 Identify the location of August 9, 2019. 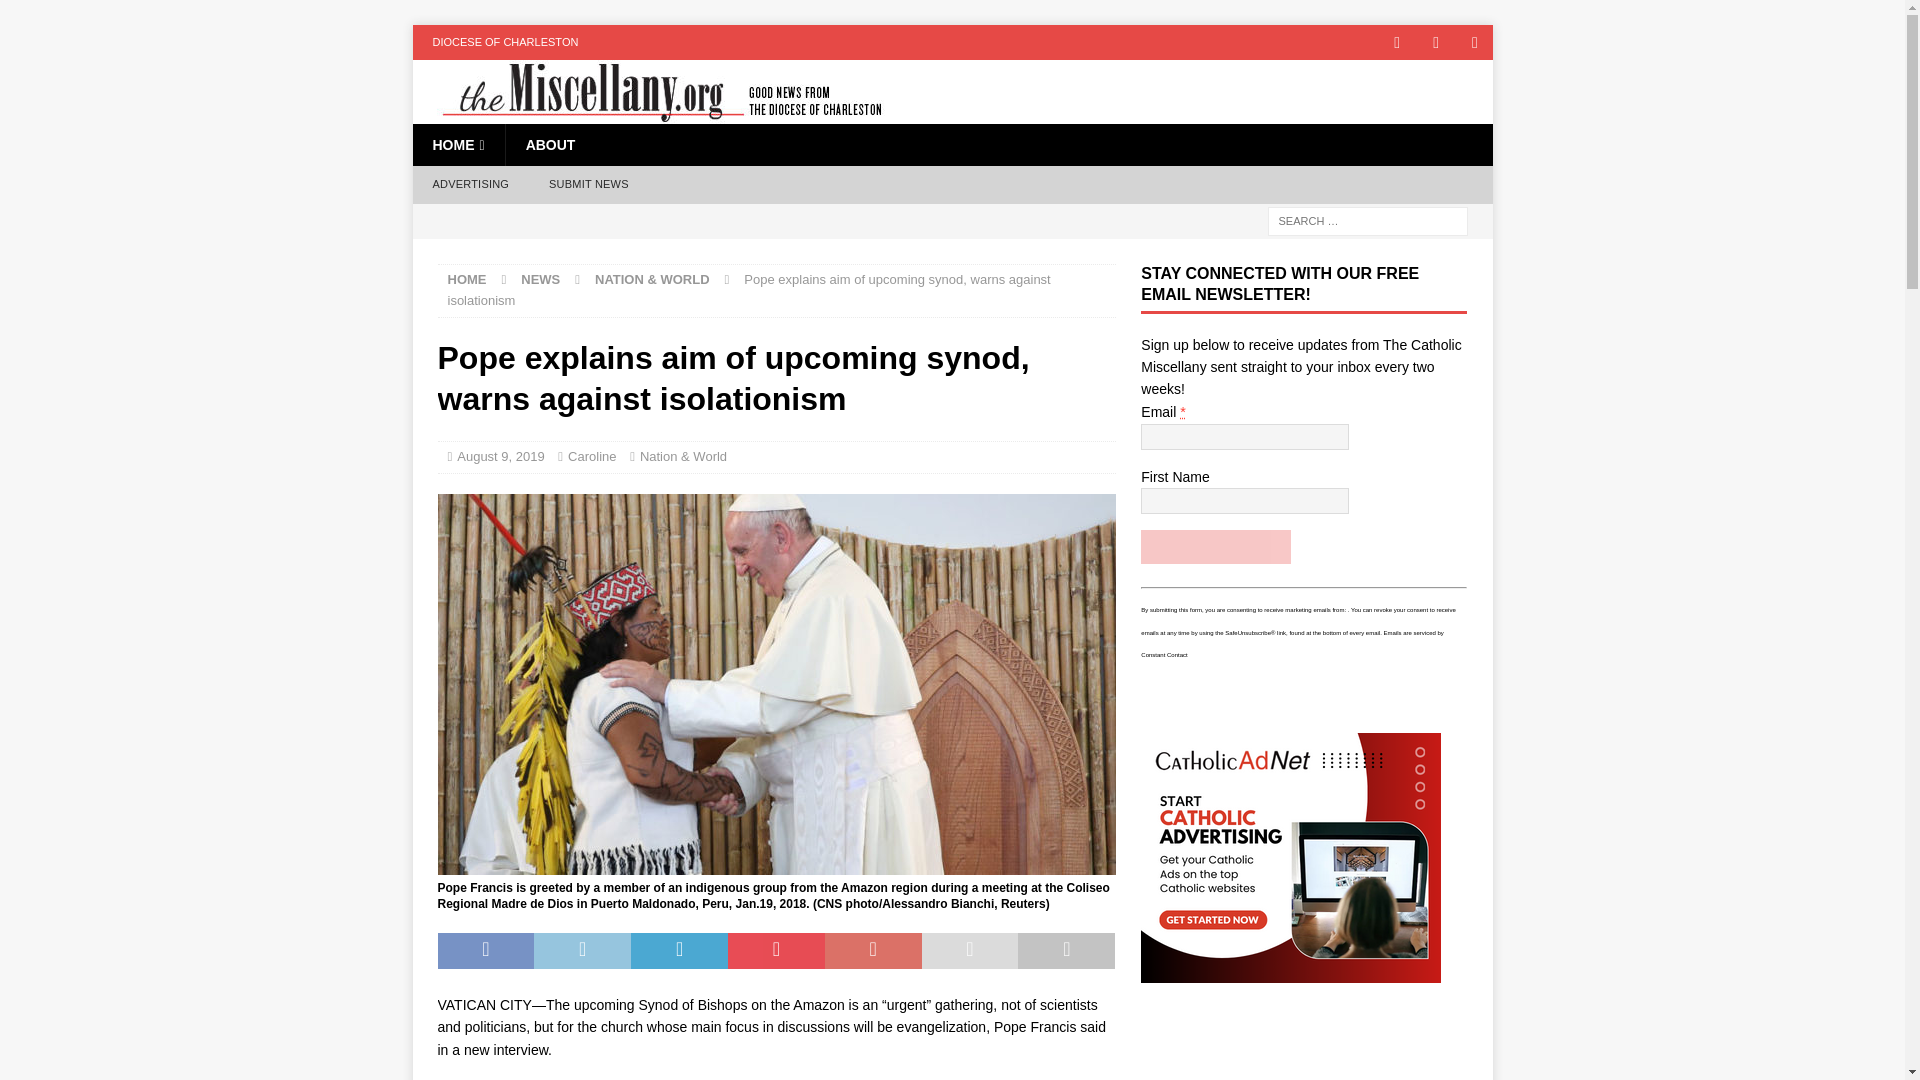
(500, 456).